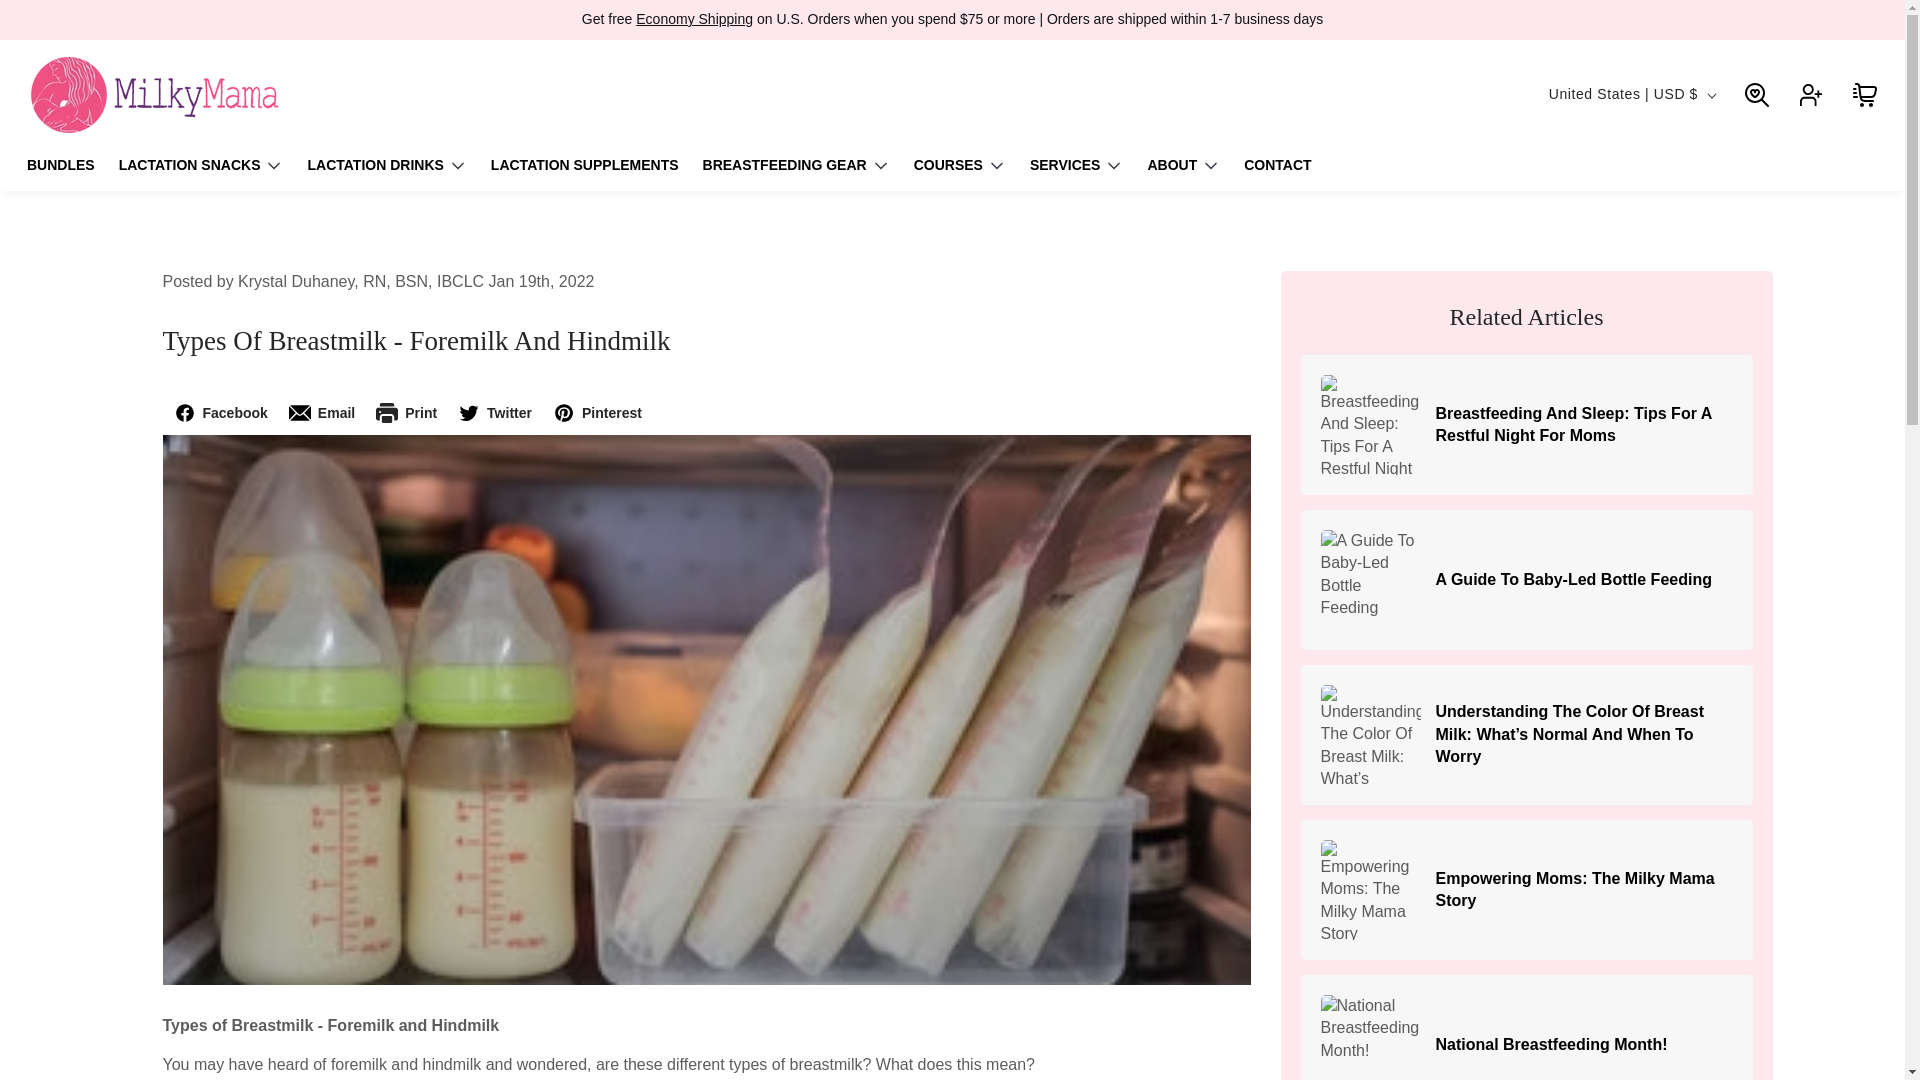 The width and height of the screenshot is (1920, 1080). What do you see at coordinates (60, 23) in the screenshot?
I see `Skip to content` at bounding box center [60, 23].